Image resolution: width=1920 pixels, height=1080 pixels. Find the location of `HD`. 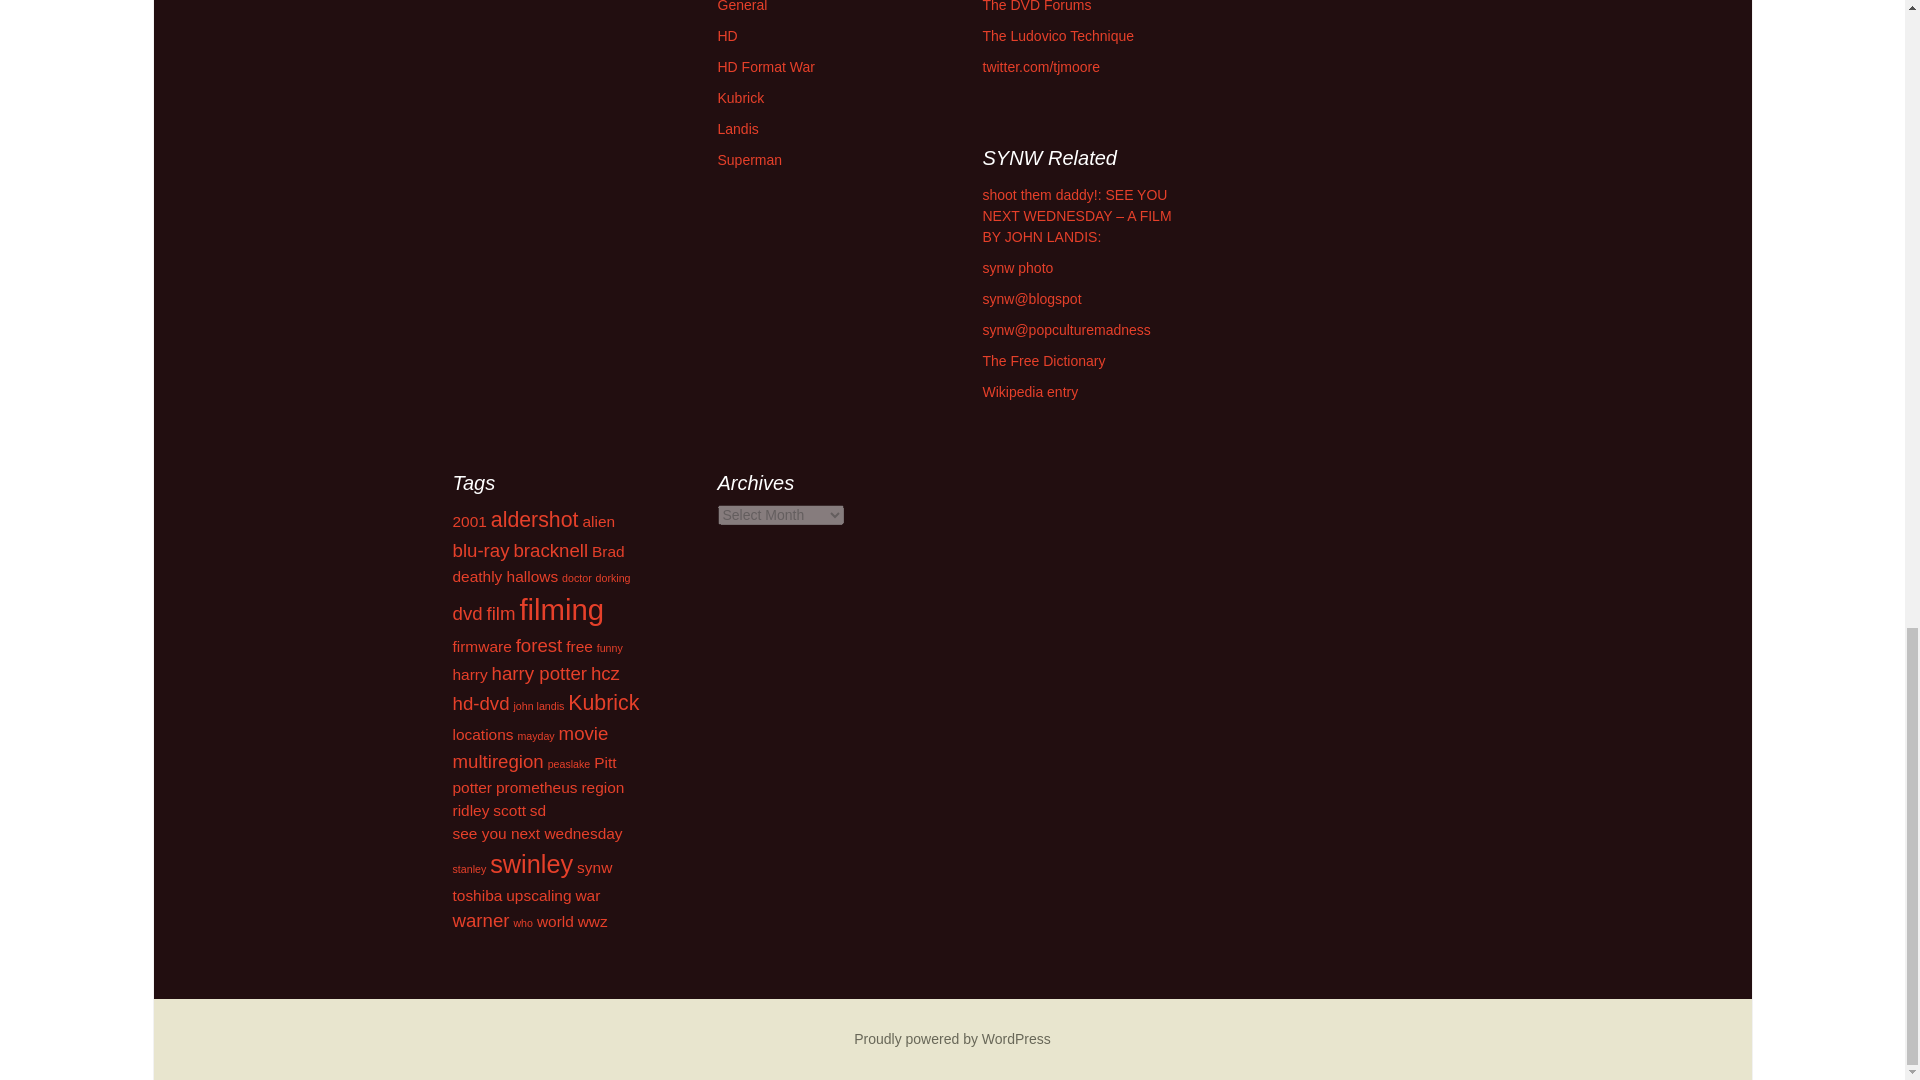

HD is located at coordinates (728, 36).